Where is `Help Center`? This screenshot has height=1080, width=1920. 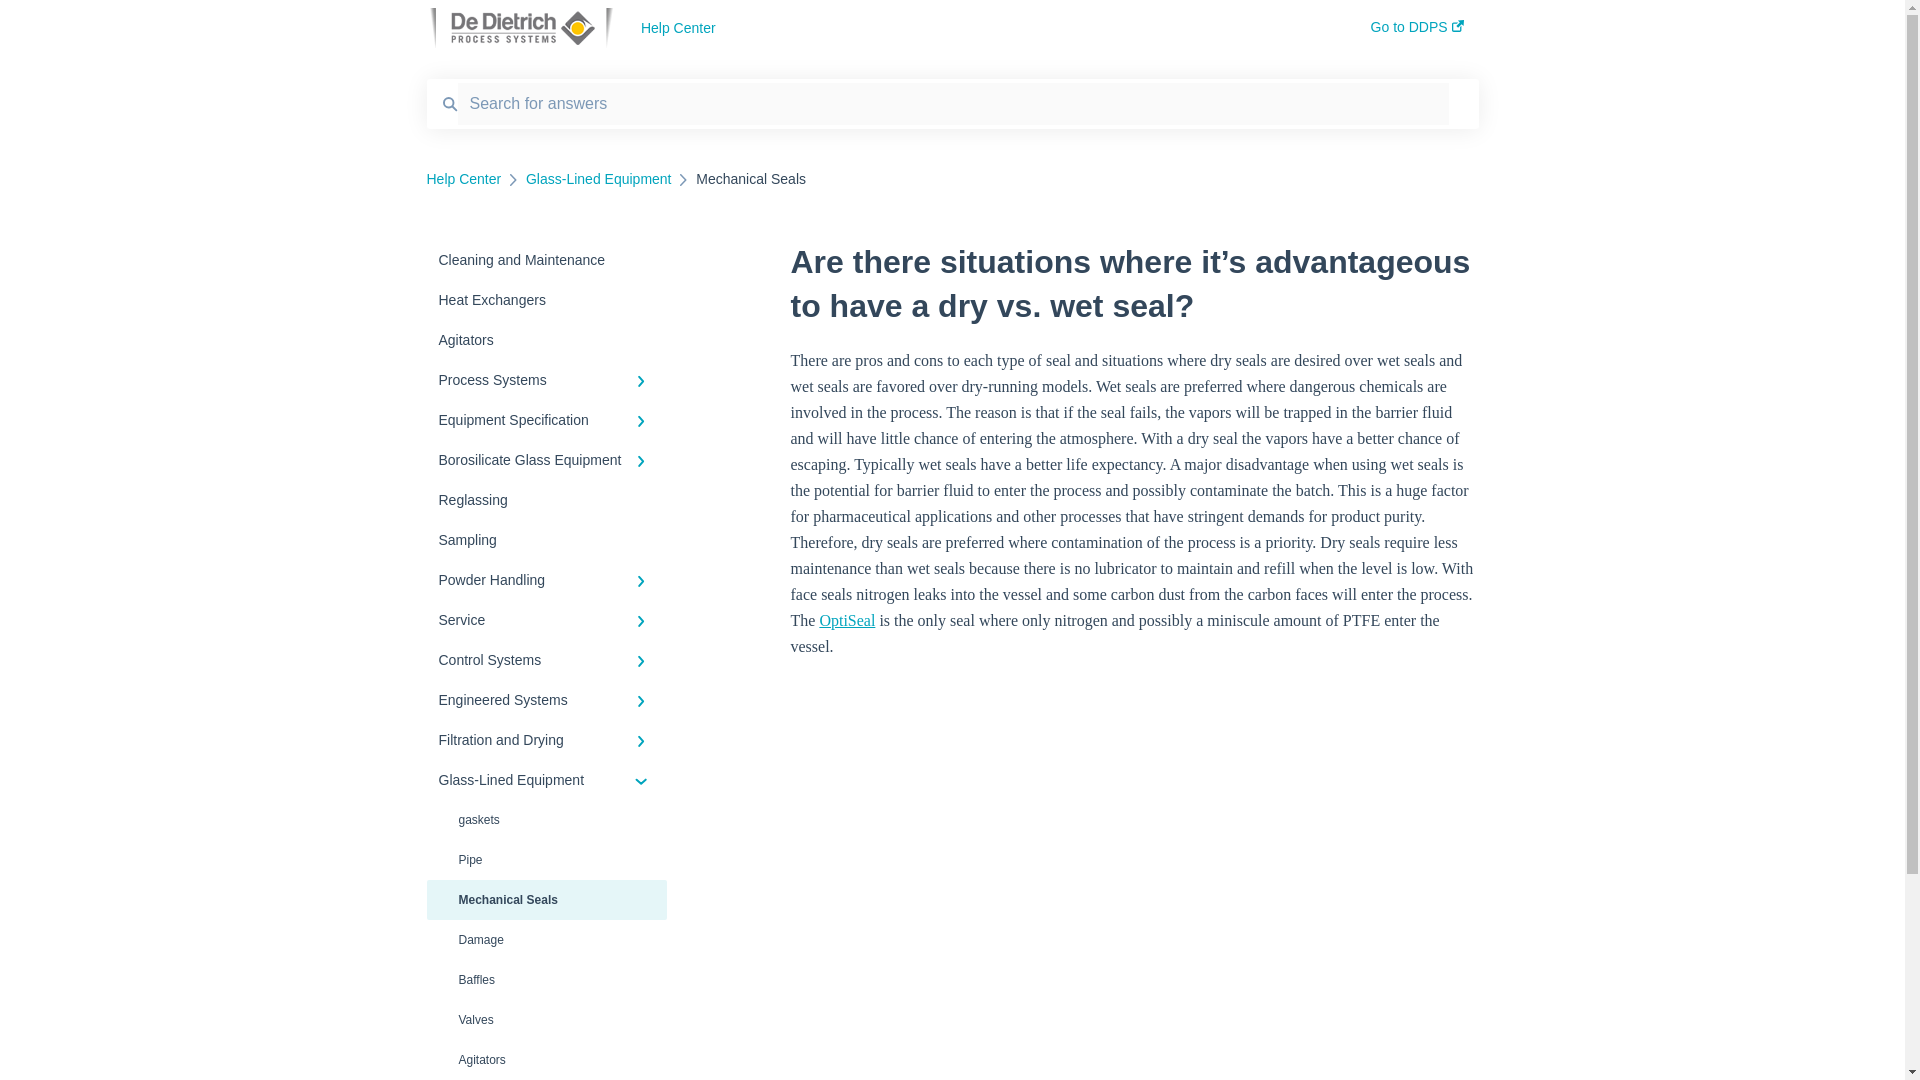
Help Center is located at coordinates (976, 28).